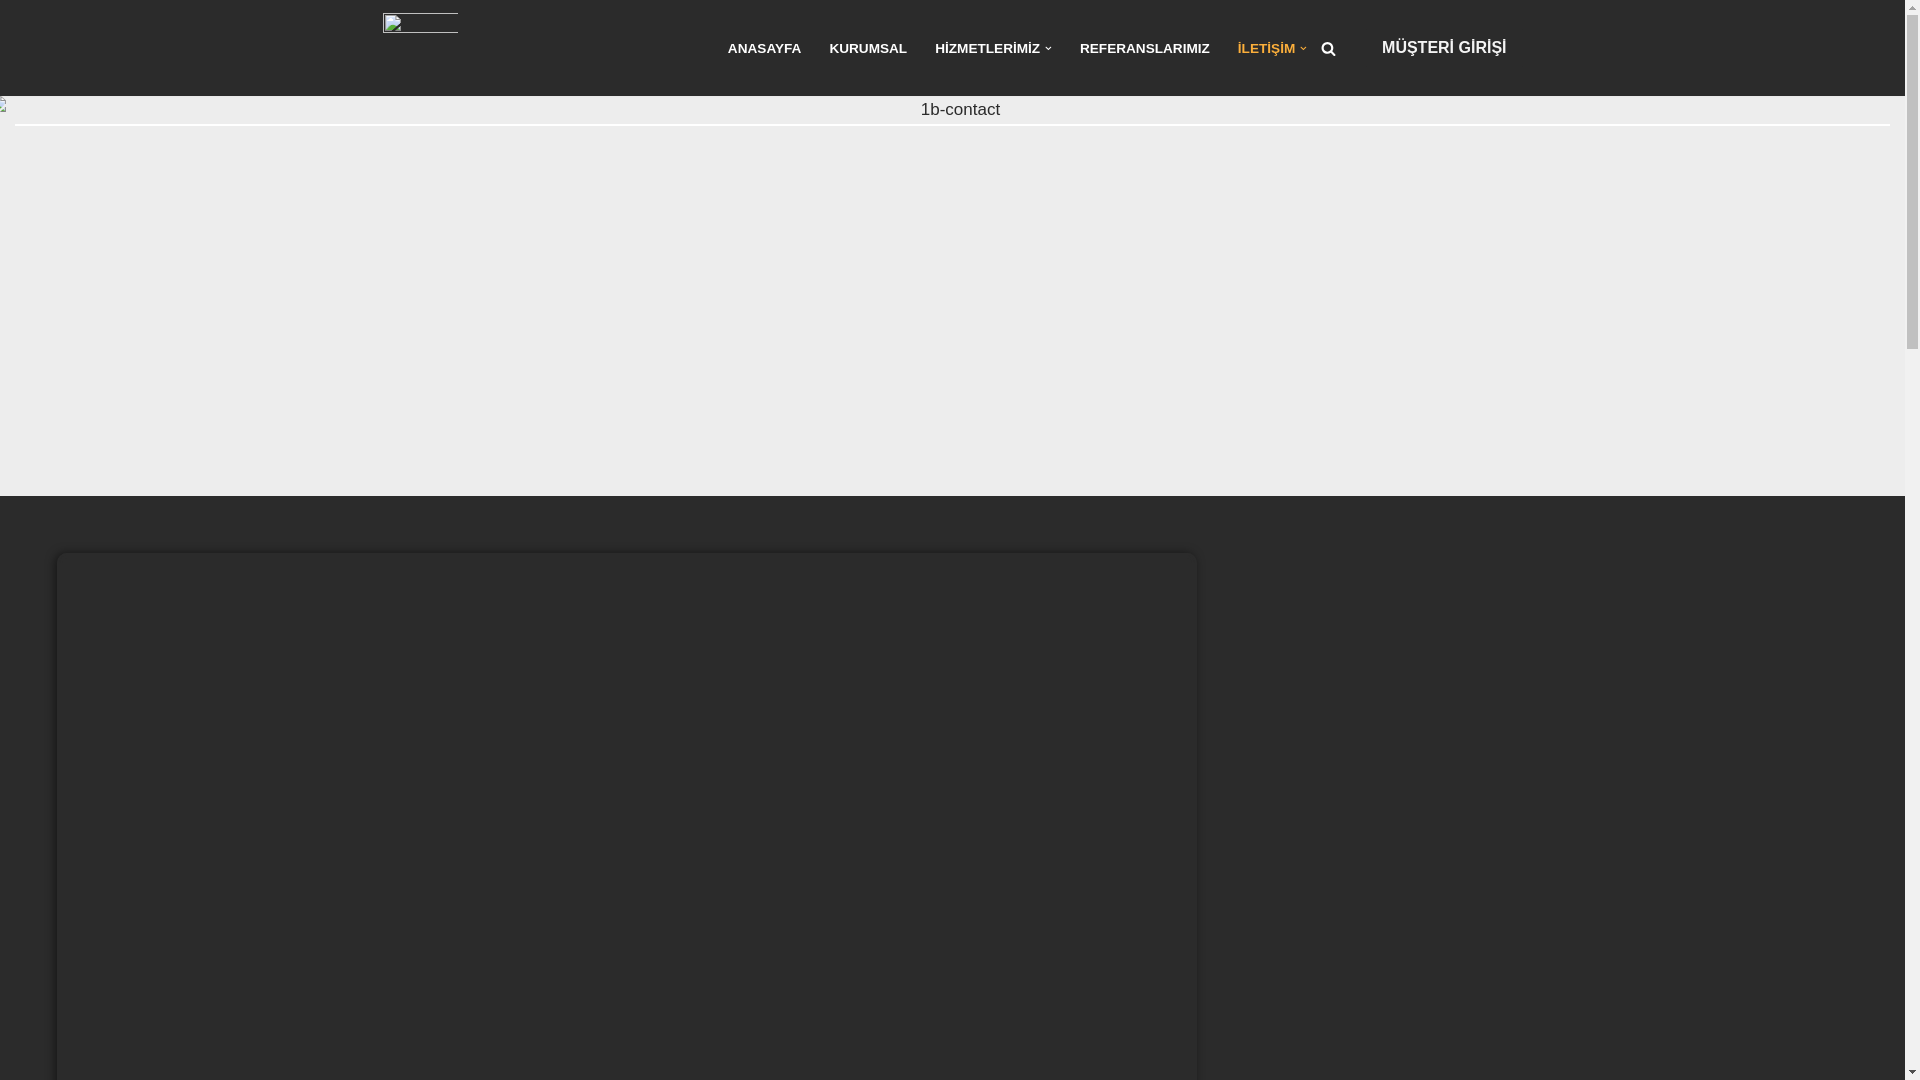 Image resolution: width=1920 pixels, height=1080 pixels. What do you see at coordinates (868, 48) in the screenshot?
I see `KURUMSAL` at bounding box center [868, 48].